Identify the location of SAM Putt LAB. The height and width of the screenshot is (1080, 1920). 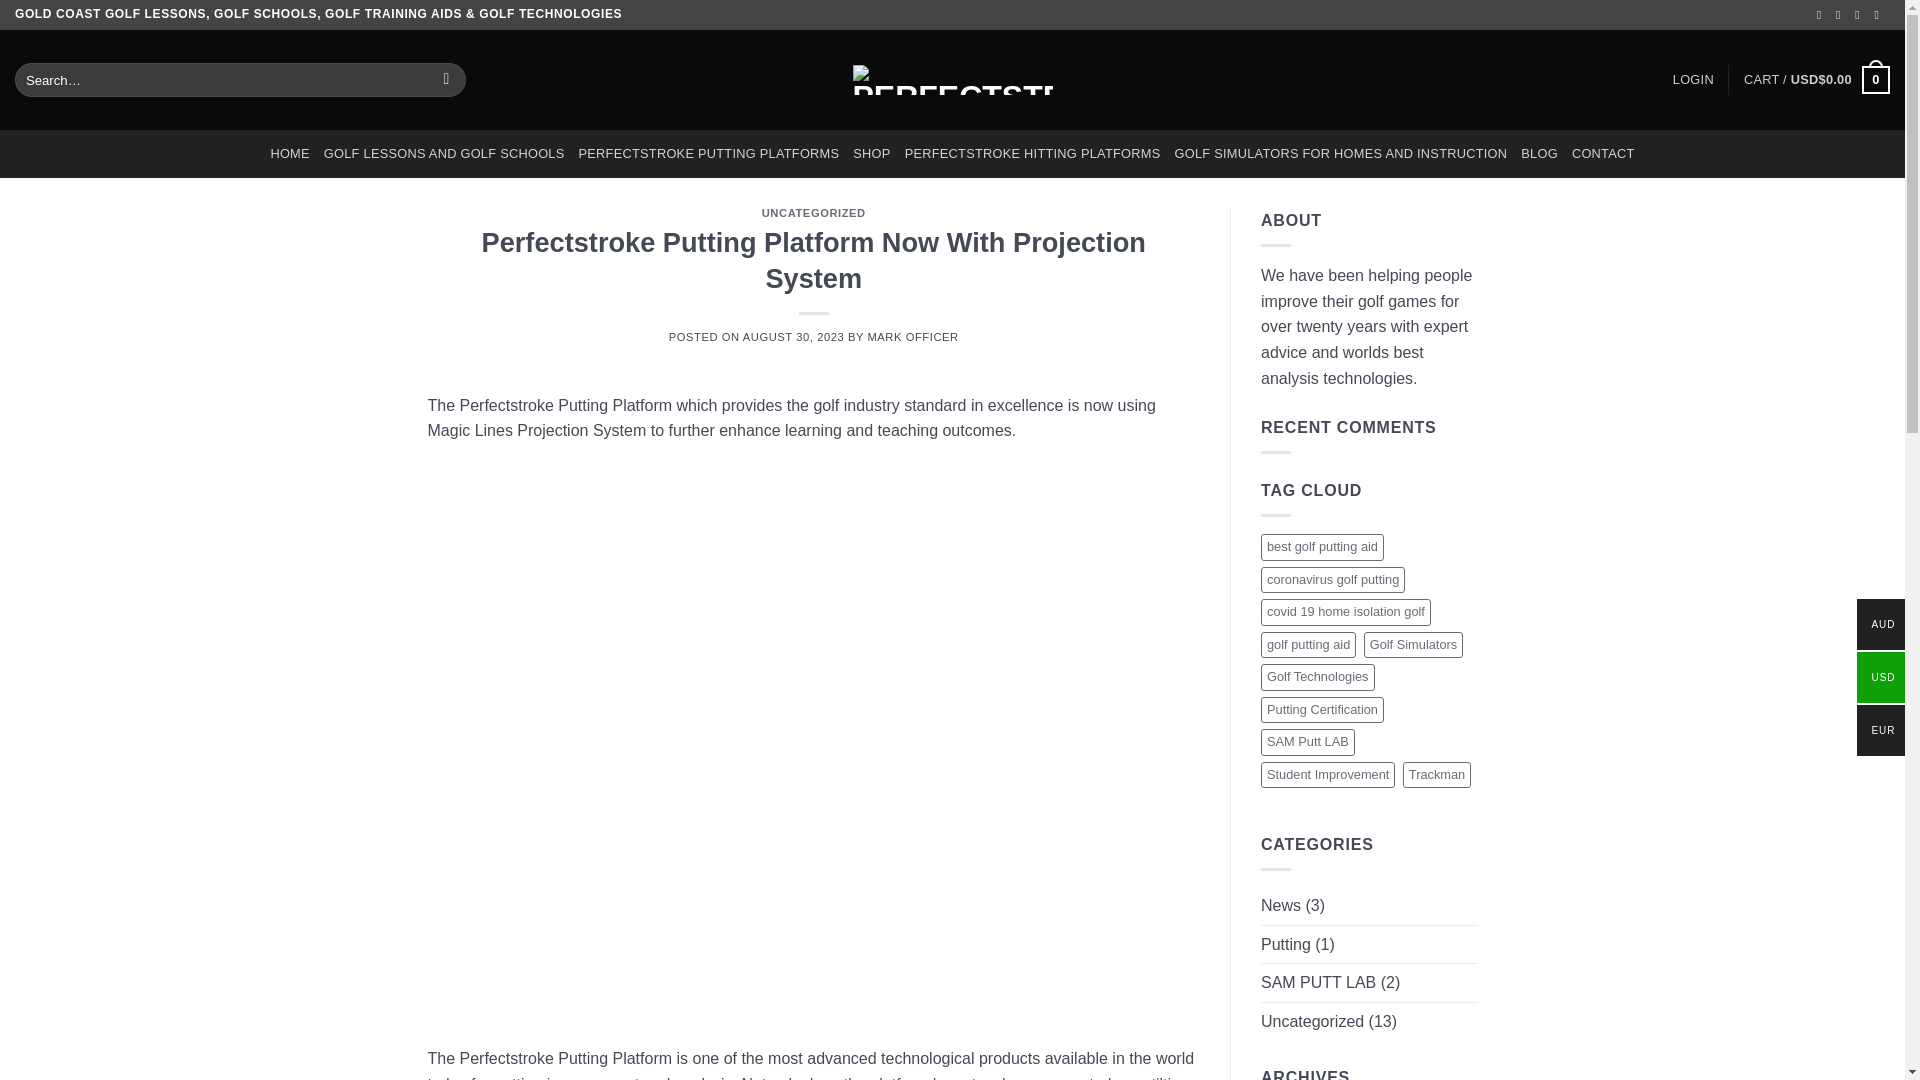
(1308, 742).